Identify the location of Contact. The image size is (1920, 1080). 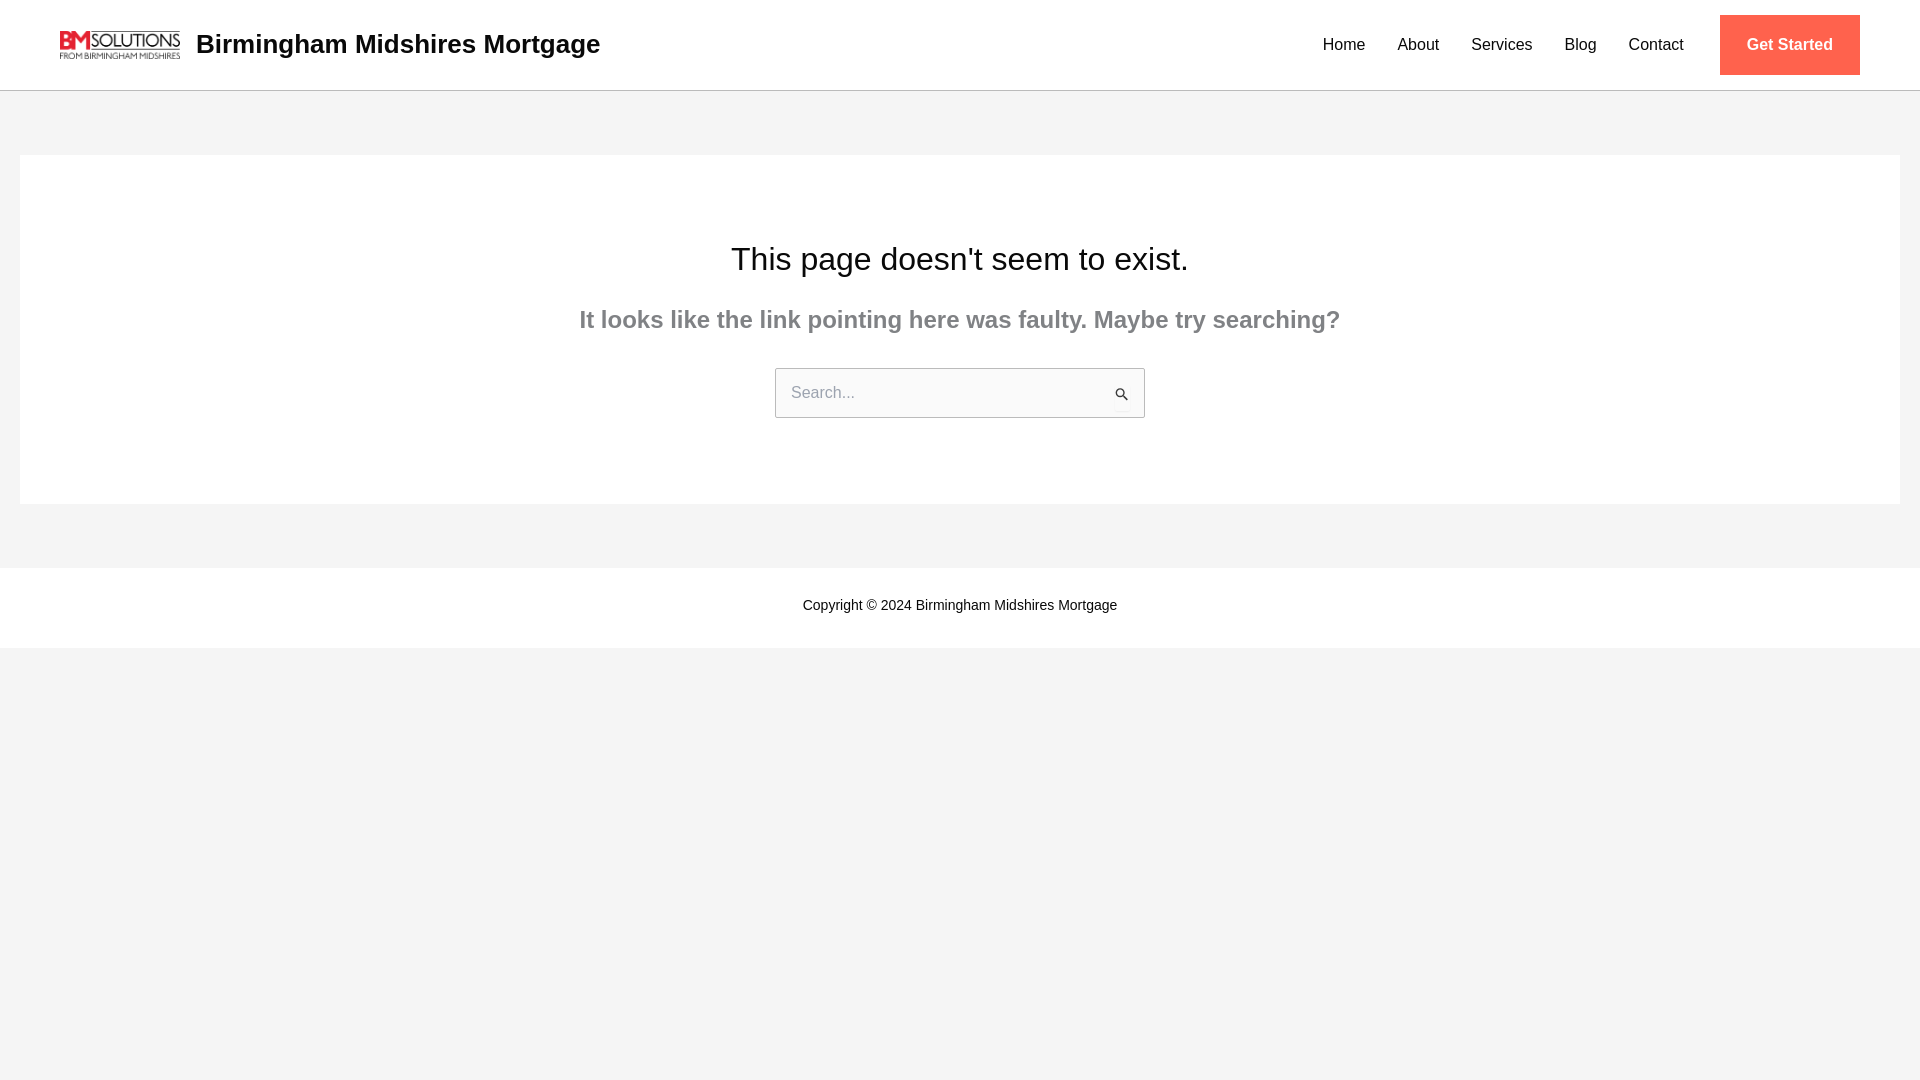
(1656, 44).